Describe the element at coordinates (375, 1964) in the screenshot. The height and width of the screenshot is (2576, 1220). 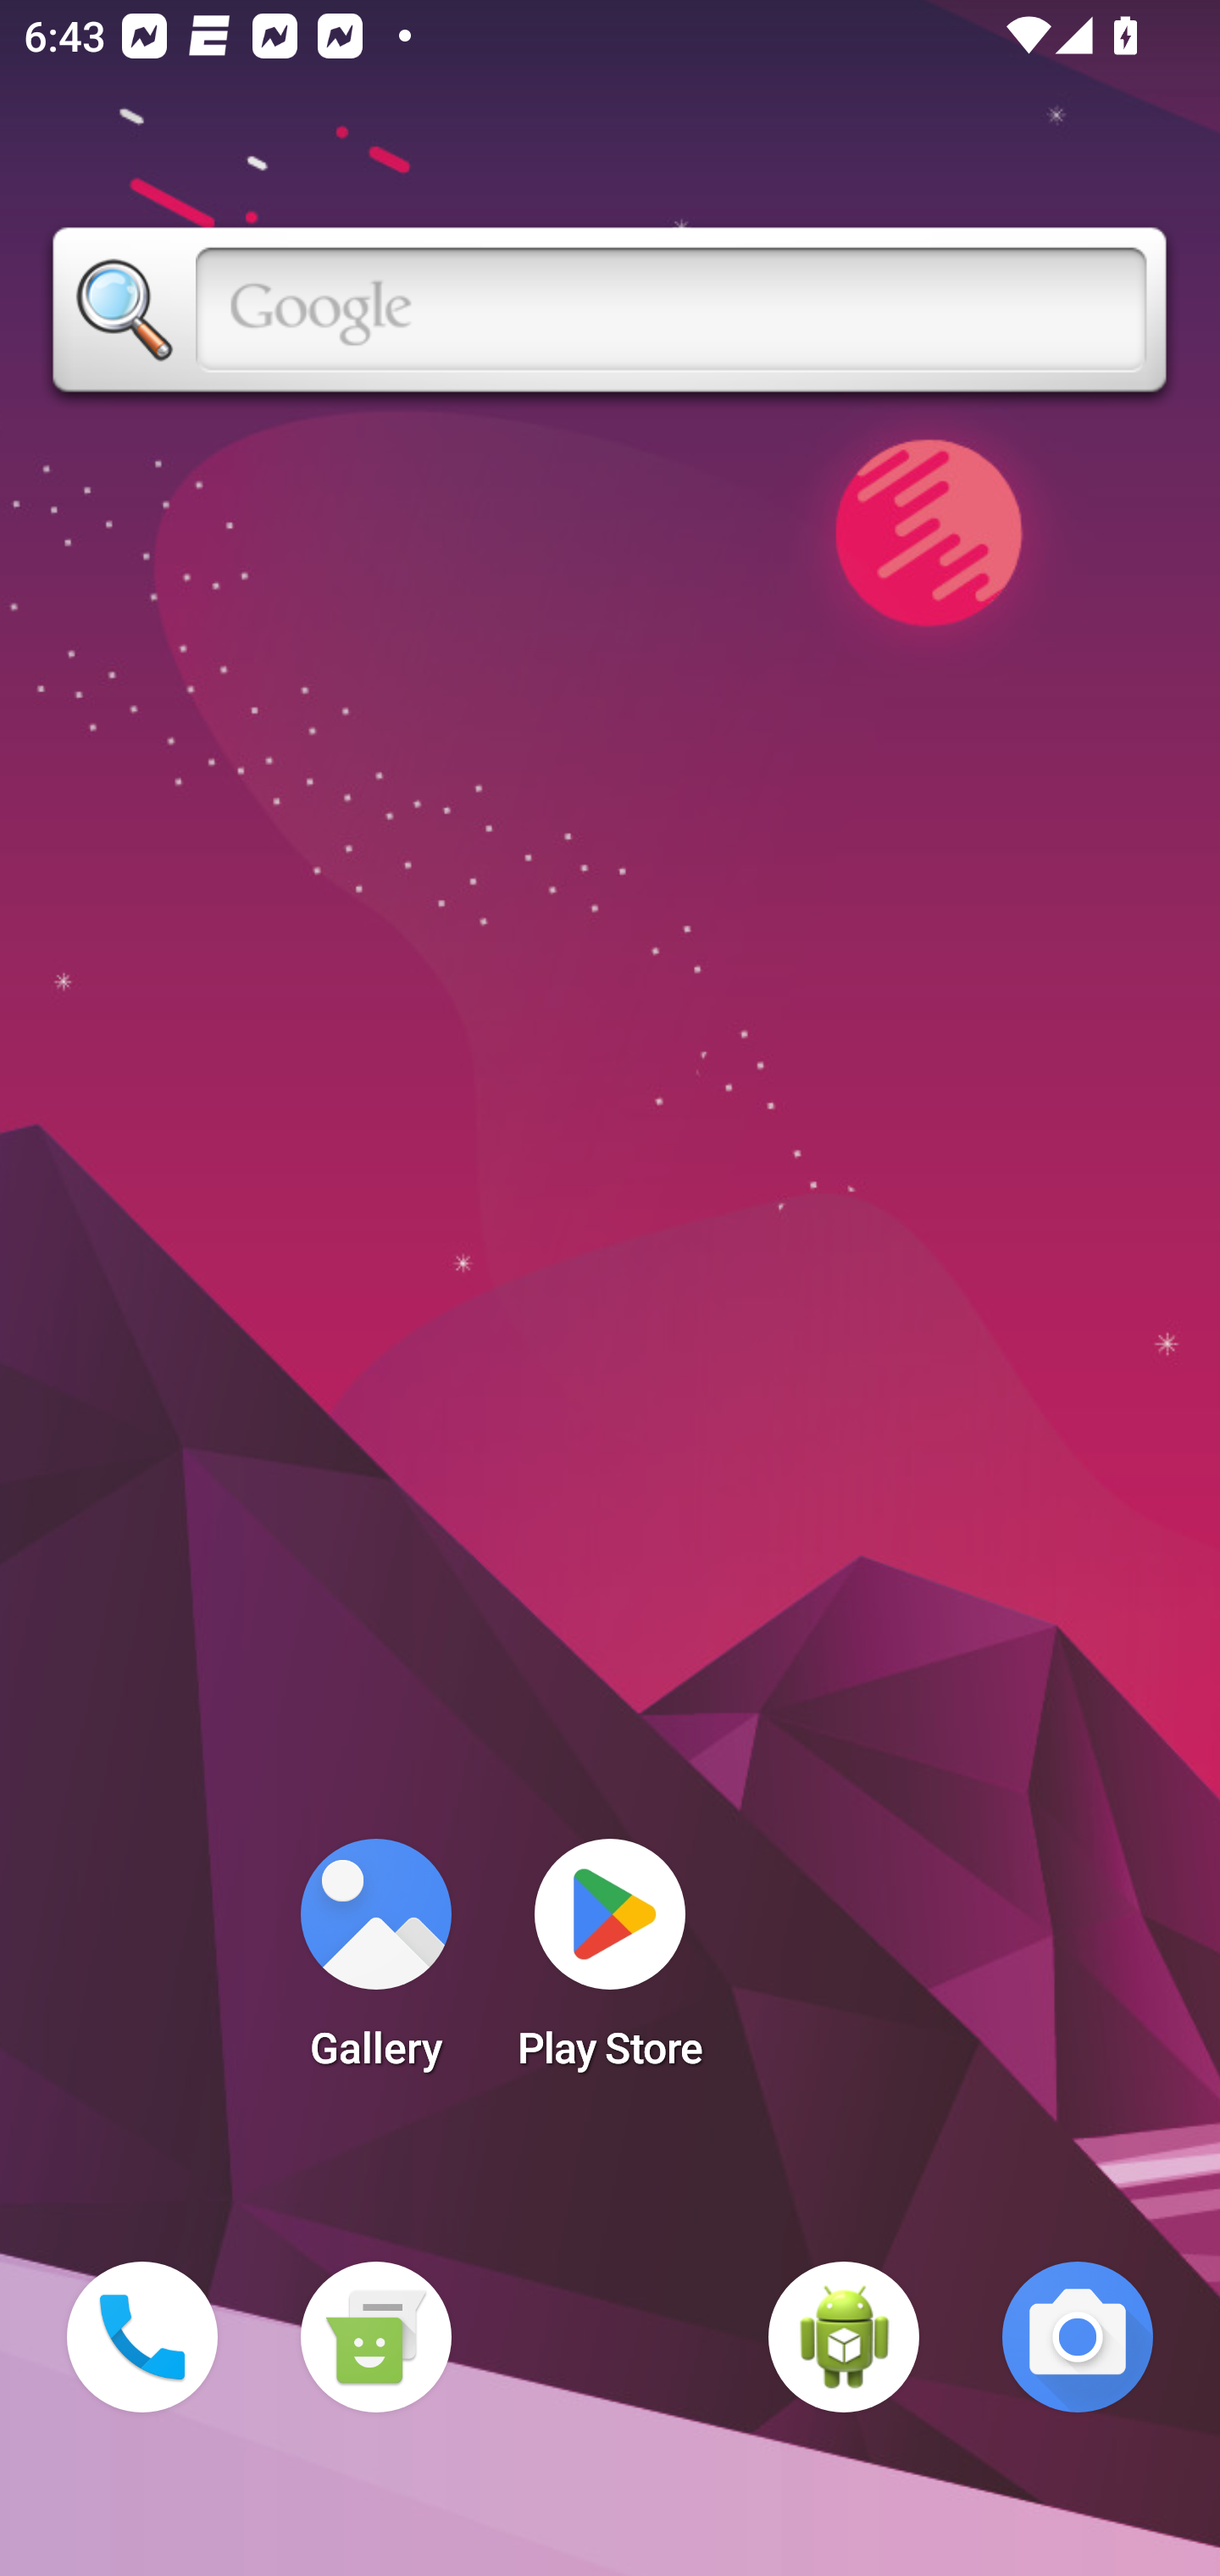
I see `Gallery` at that location.